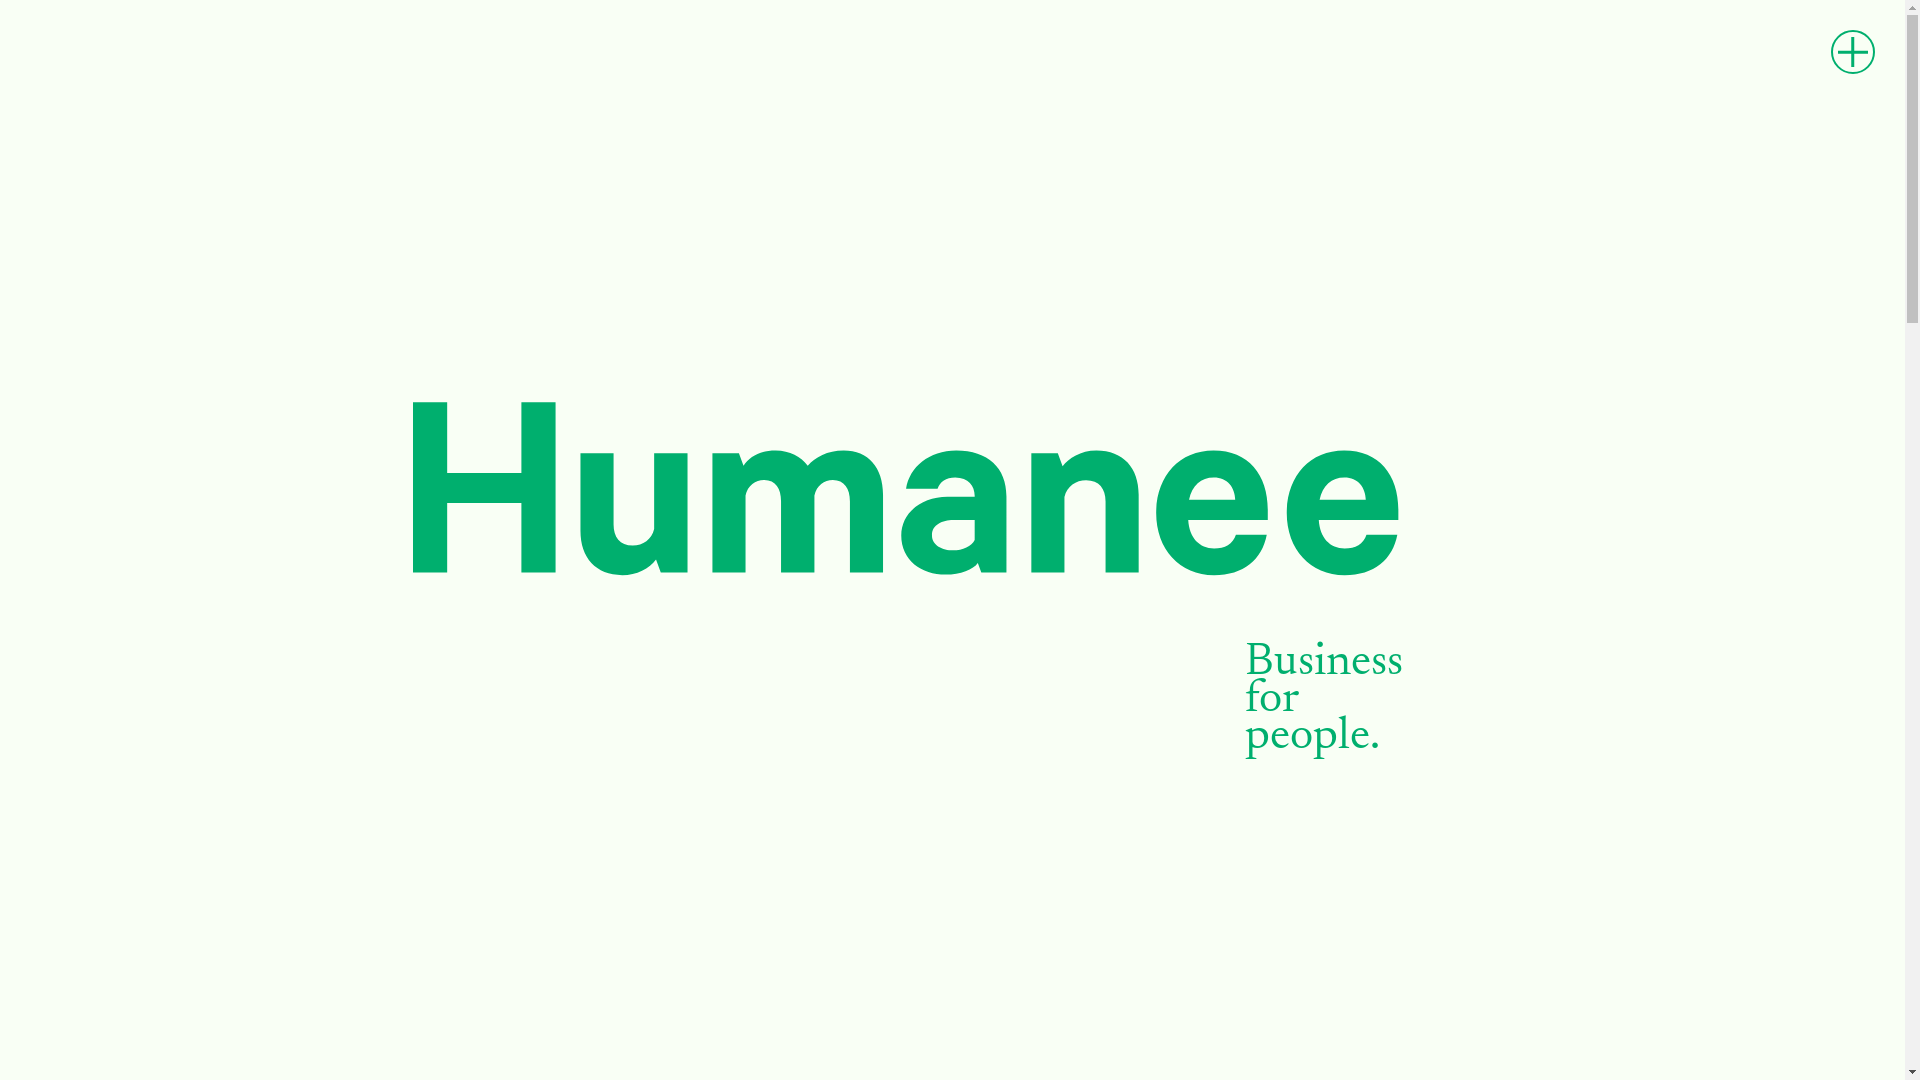 This screenshot has height=1080, width=1920. Describe the element at coordinates (1314, 1009) in the screenshot. I see `Site by Sector7g` at that location.